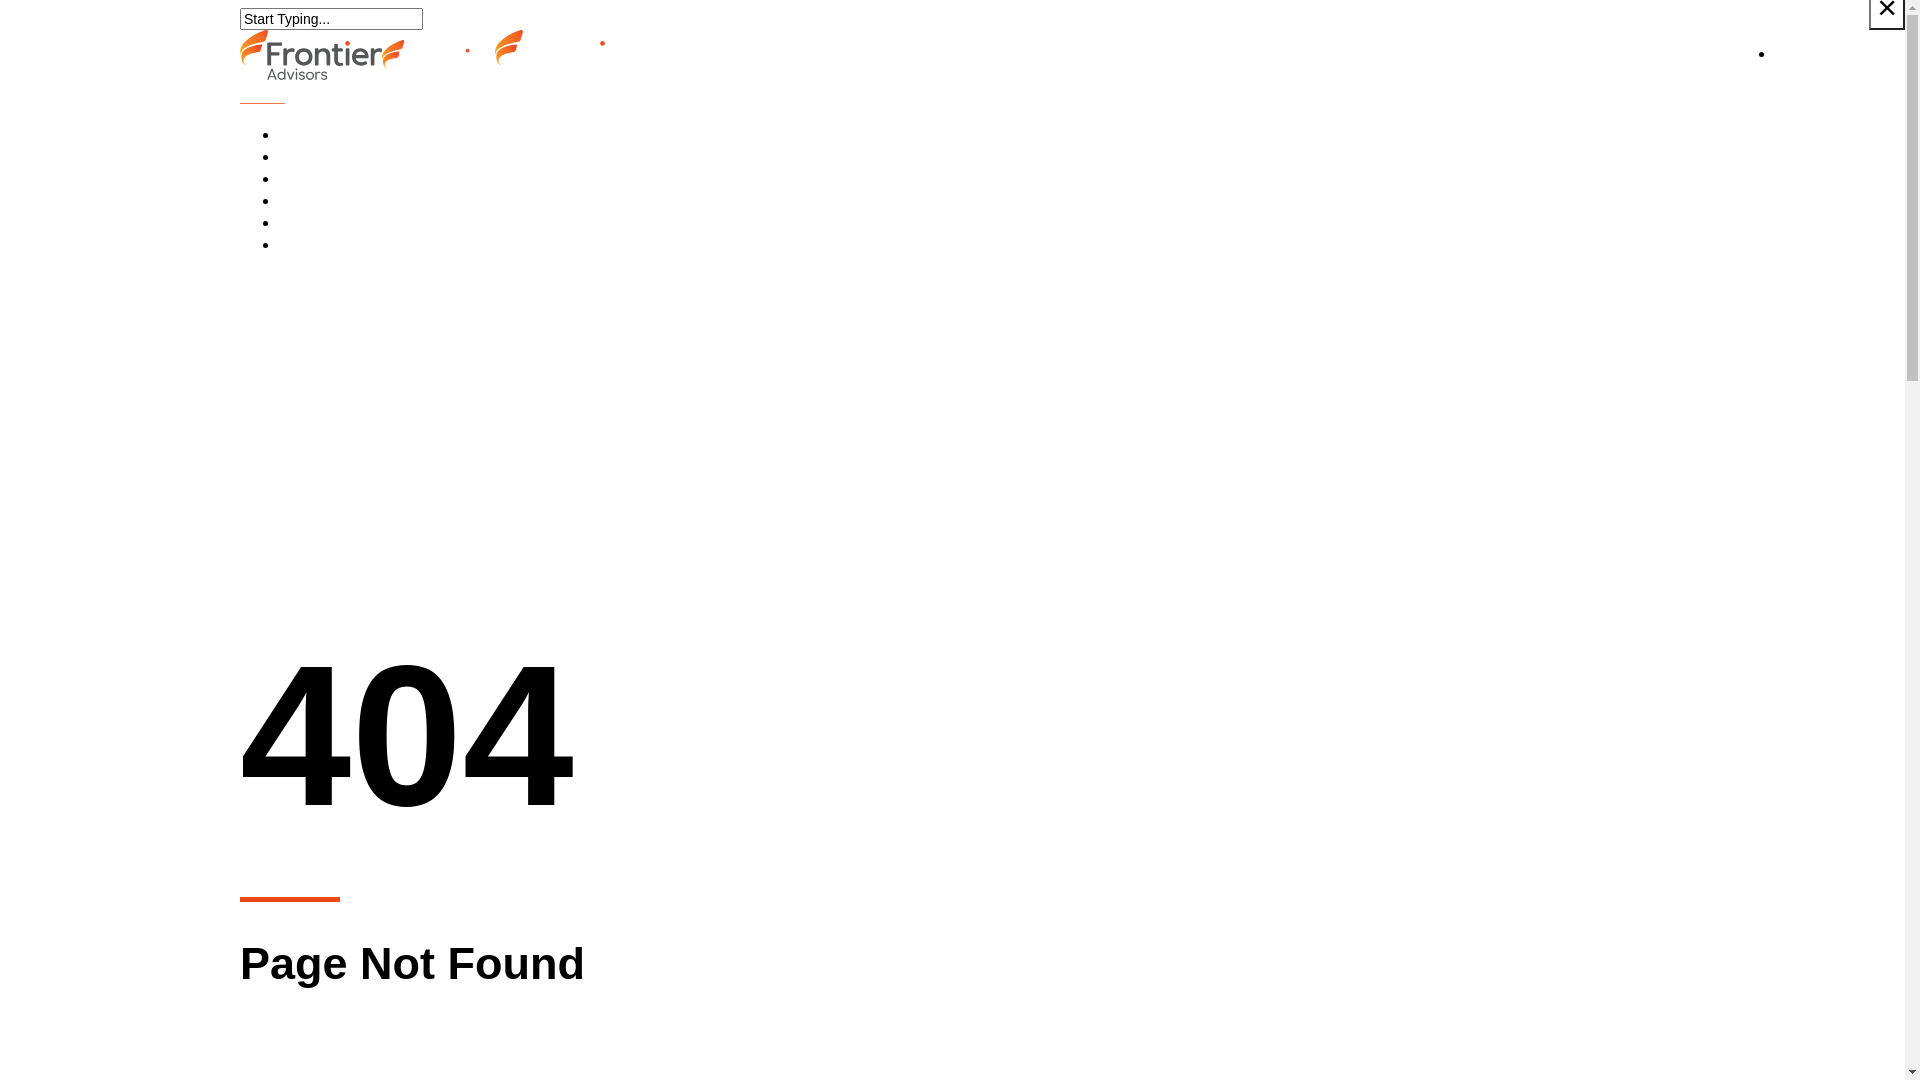 This screenshot has width=1920, height=1080. What do you see at coordinates (324, 245) in the screenshot?
I see `About` at bounding box center [324, 245].